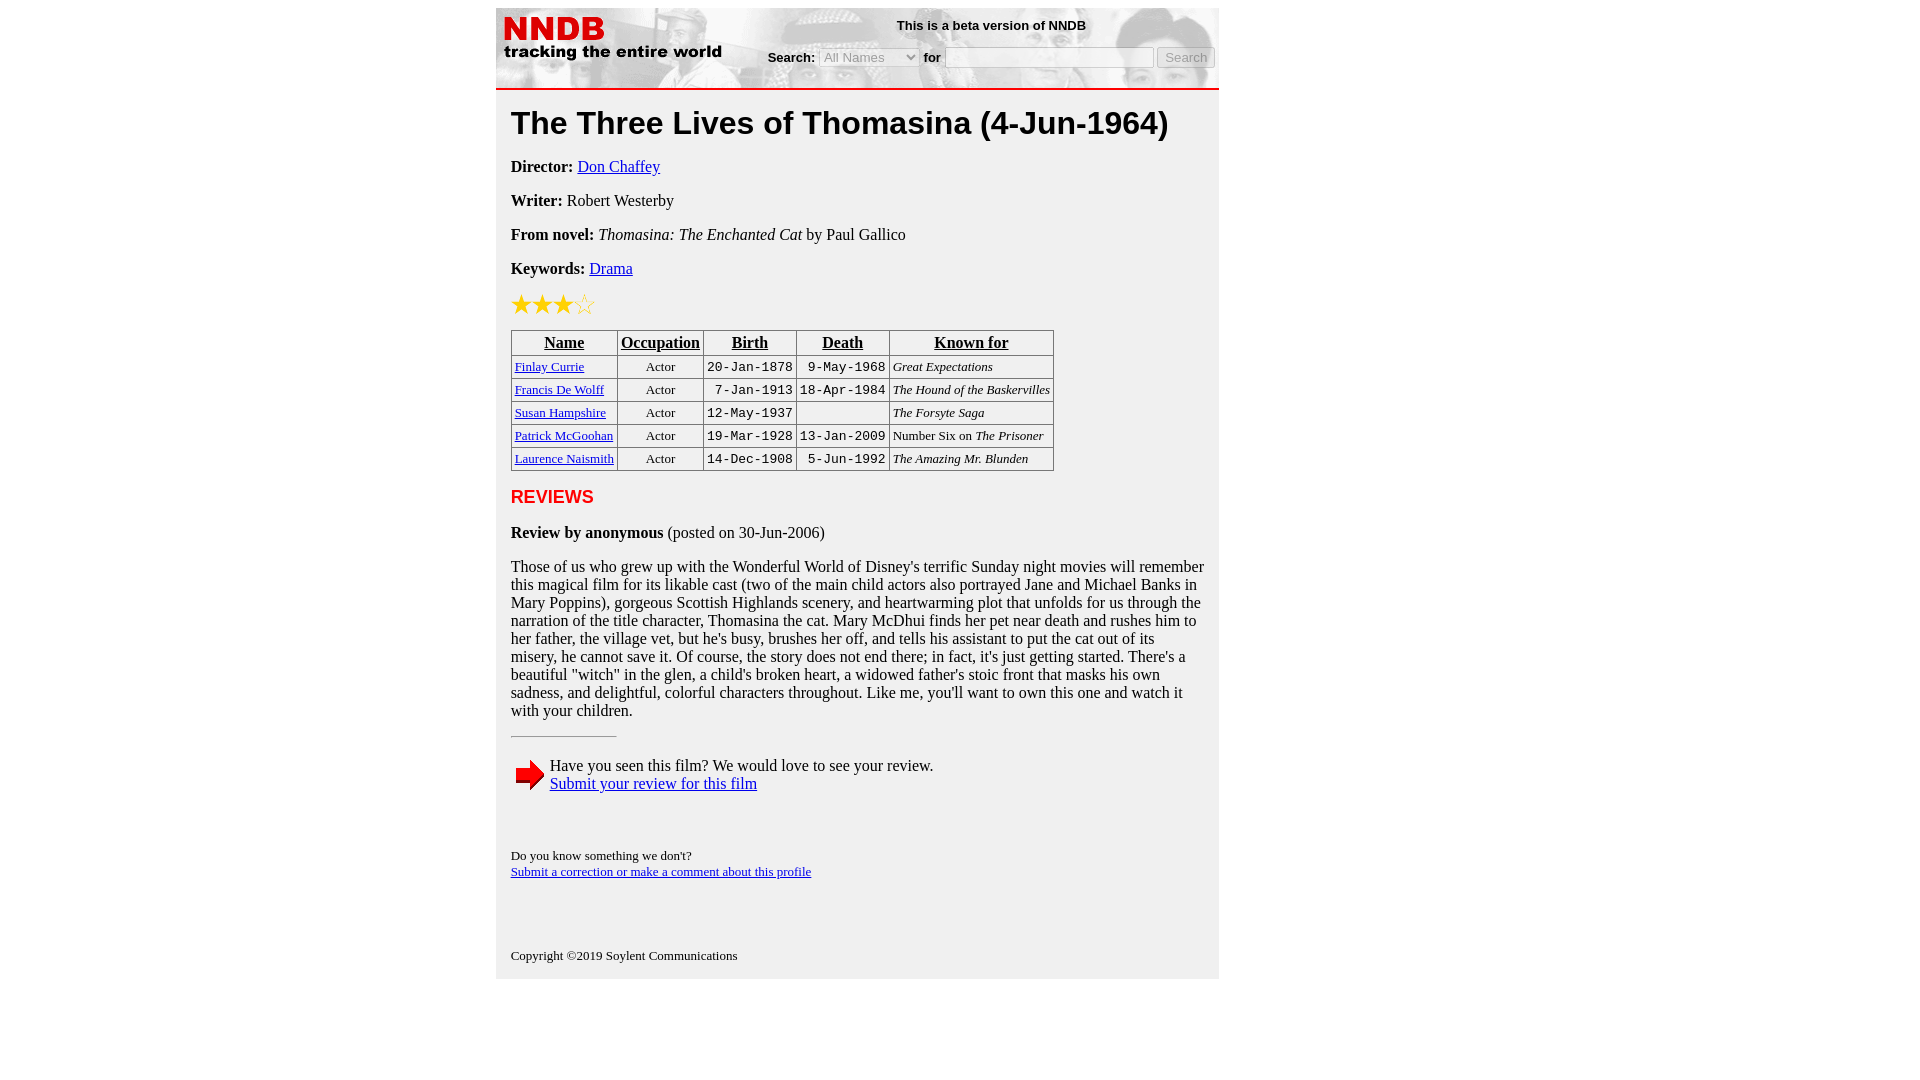 The width and height of the screenshot is (1920, 1080). What do you see at coordinates (564, 434) in the screenshot?
I see `Patrick McGoohan` at bounding box center [564, 434].